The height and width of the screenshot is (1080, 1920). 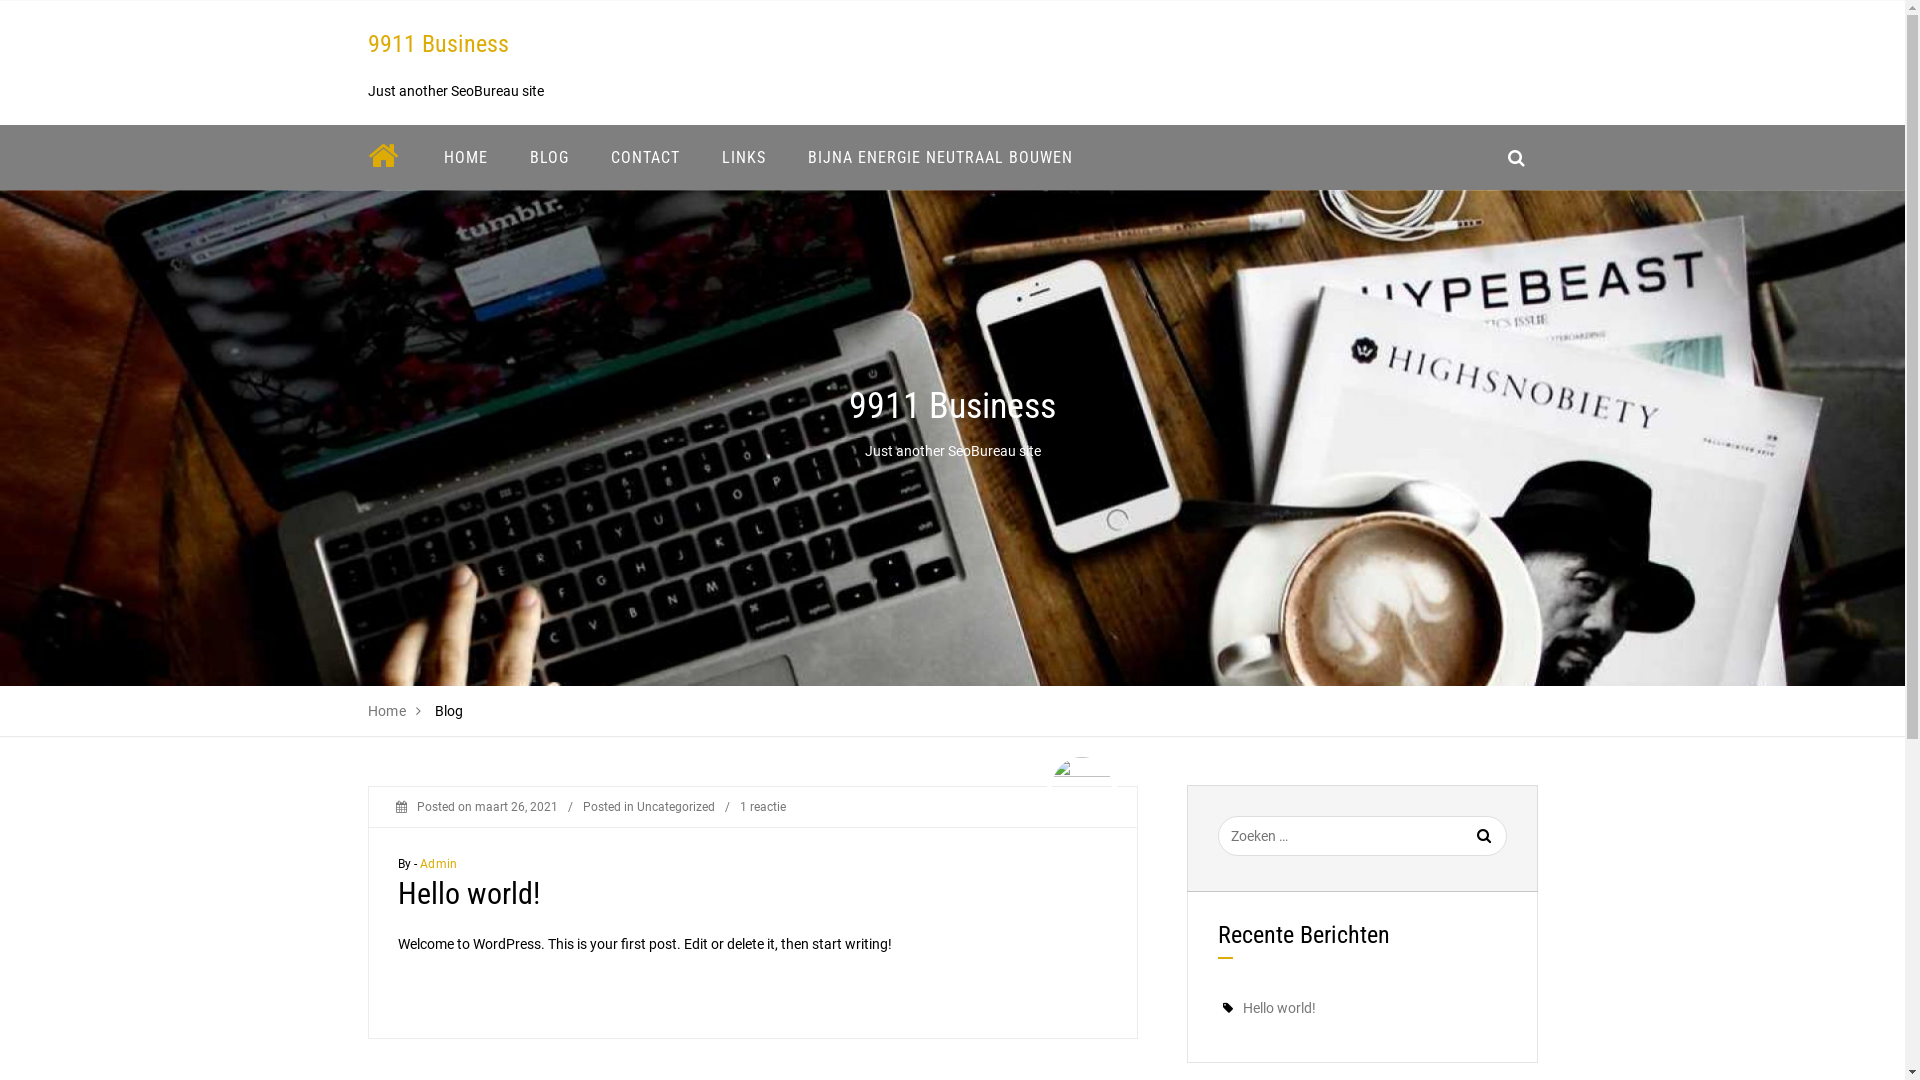 What do you see at coordinates (465, 158) in the screenshot?
I see `HOME` at bounding box center [465, 158].